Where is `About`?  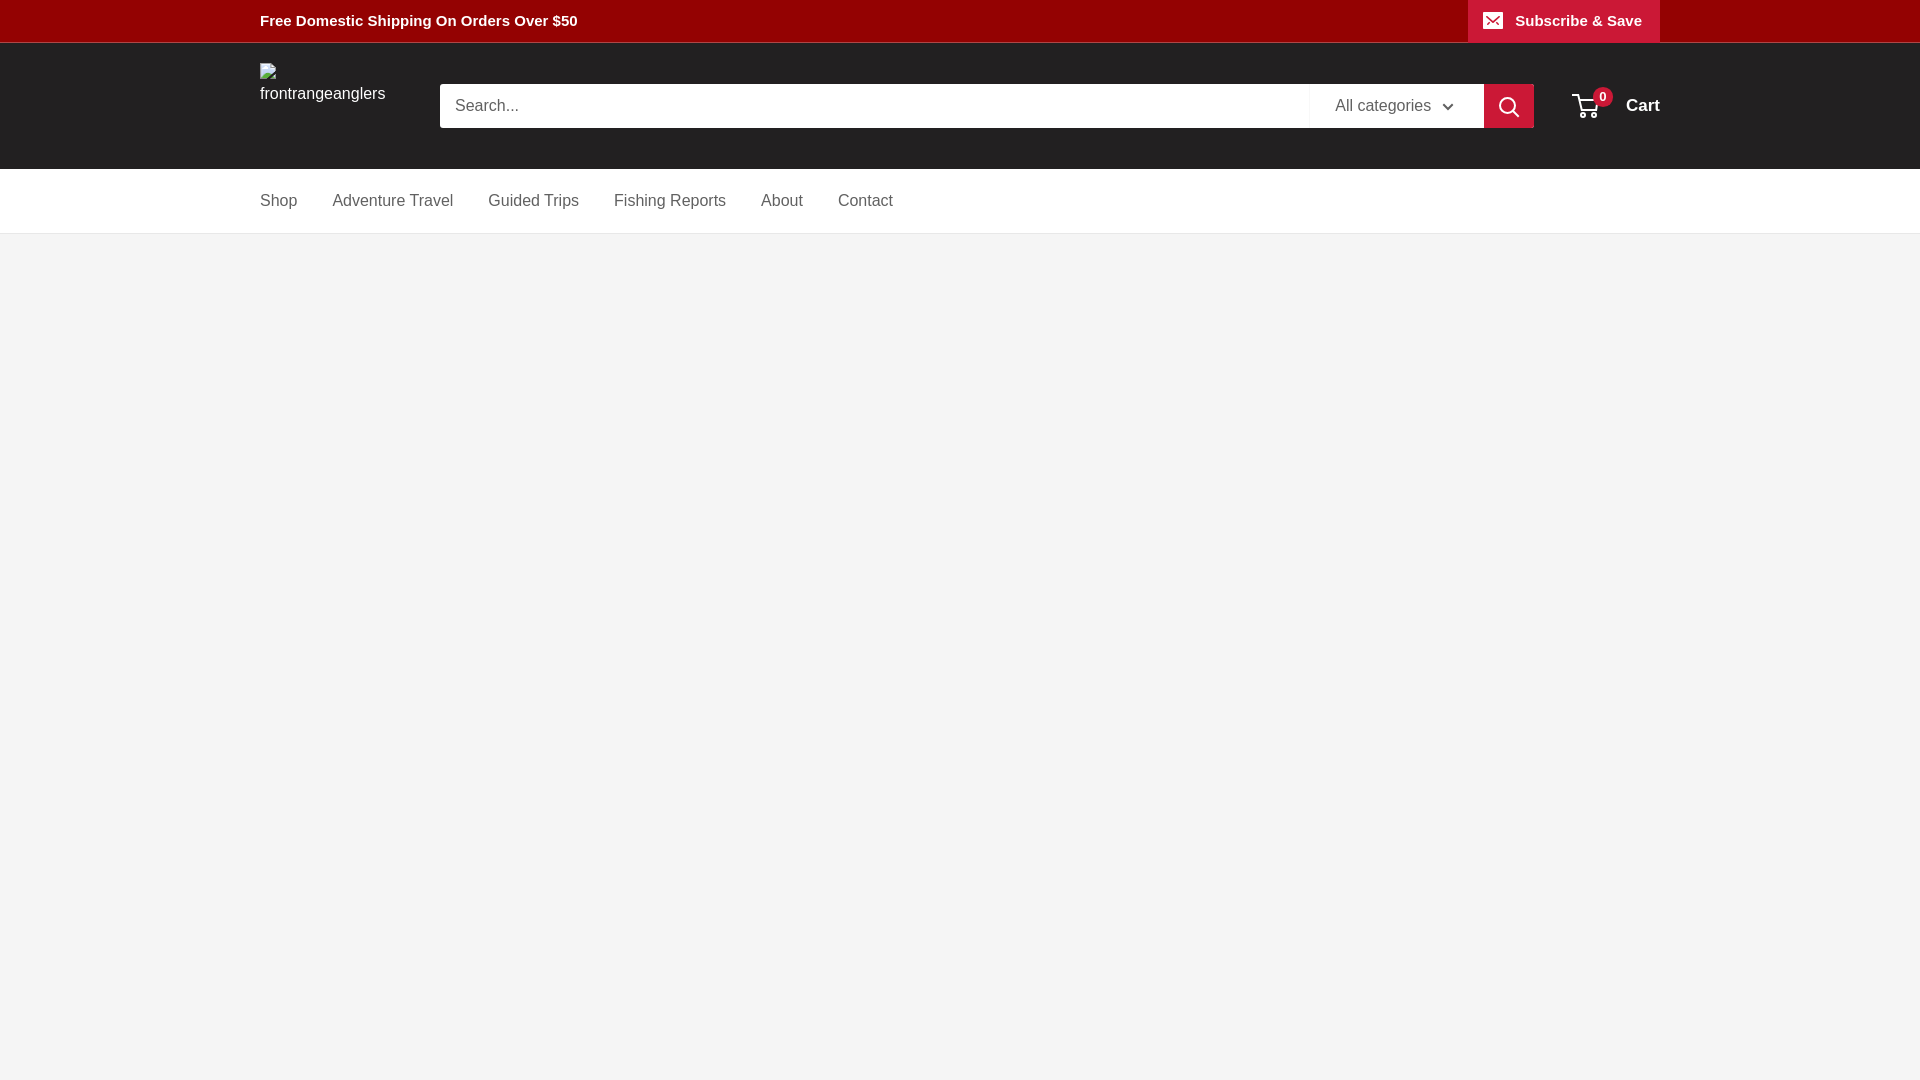 About is located at coordinates (781, 200).